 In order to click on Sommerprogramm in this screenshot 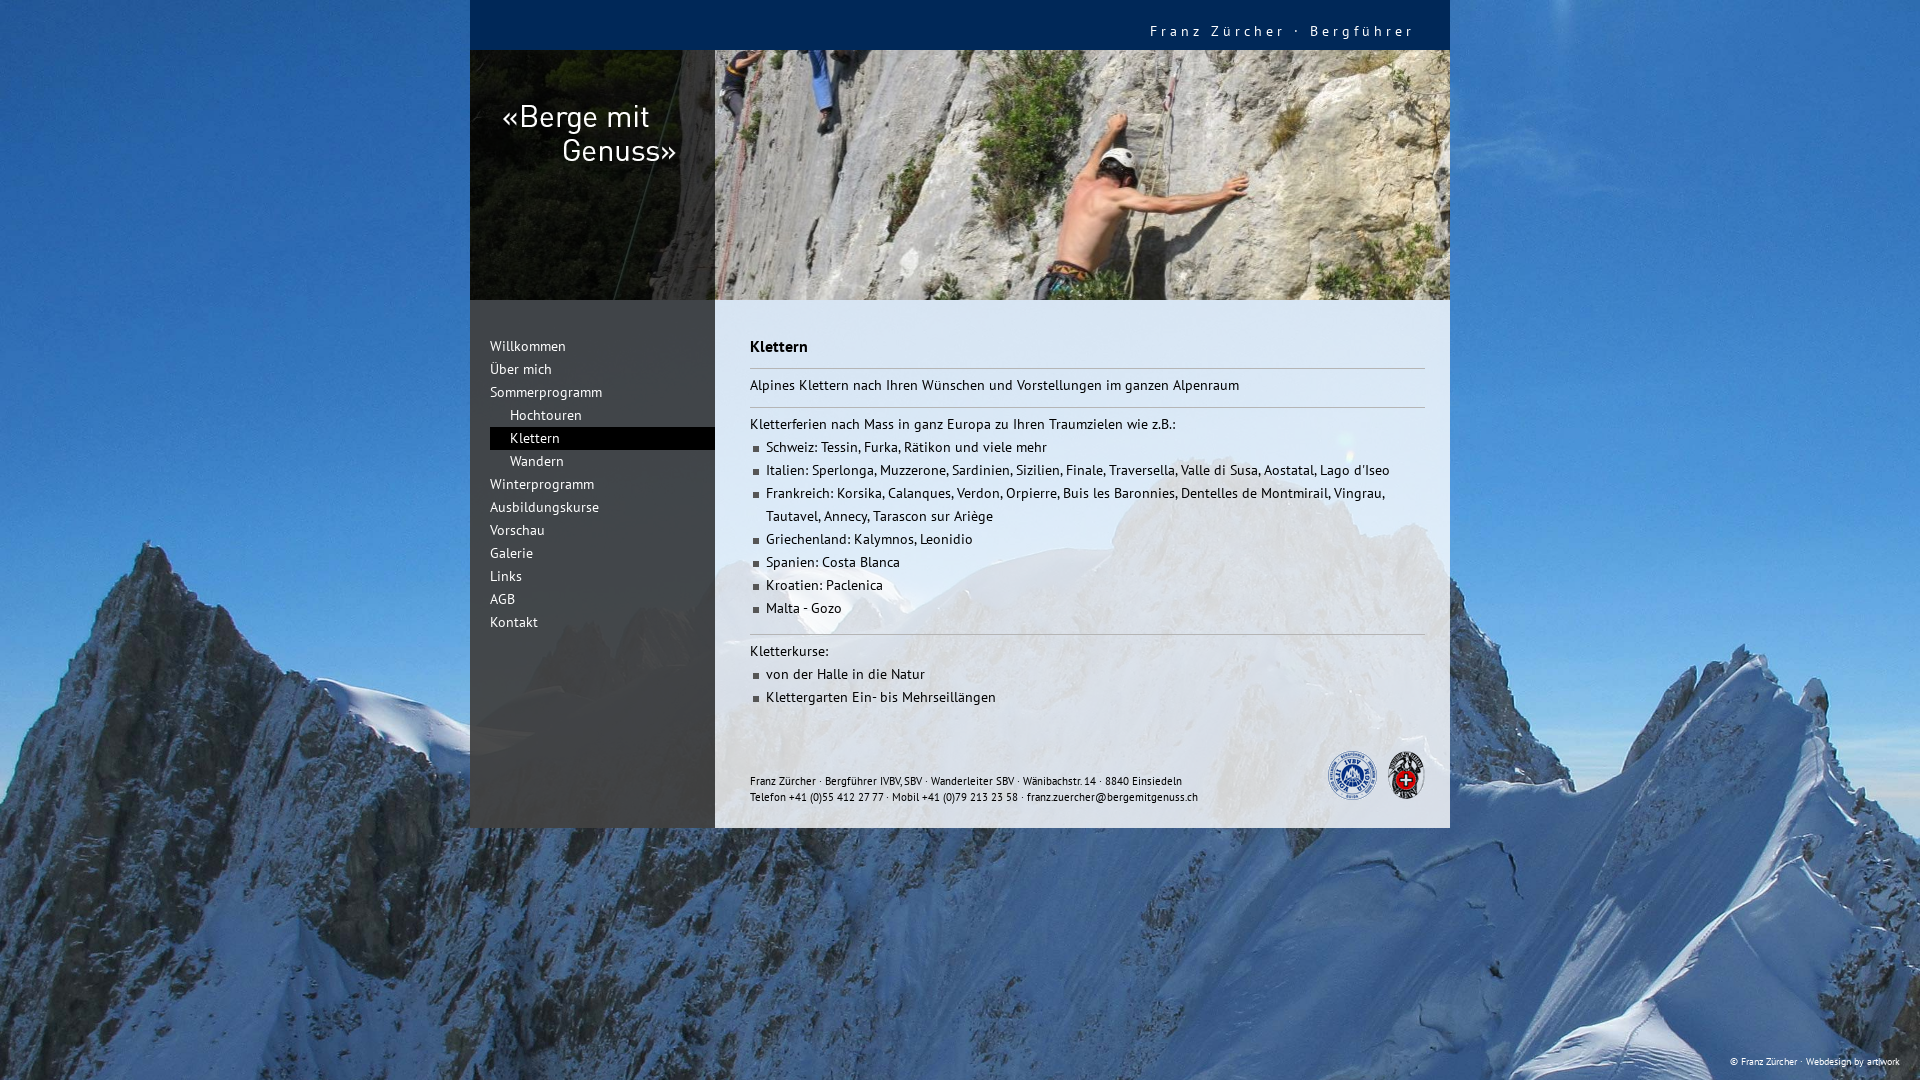, I will do `click(536, 392)`.